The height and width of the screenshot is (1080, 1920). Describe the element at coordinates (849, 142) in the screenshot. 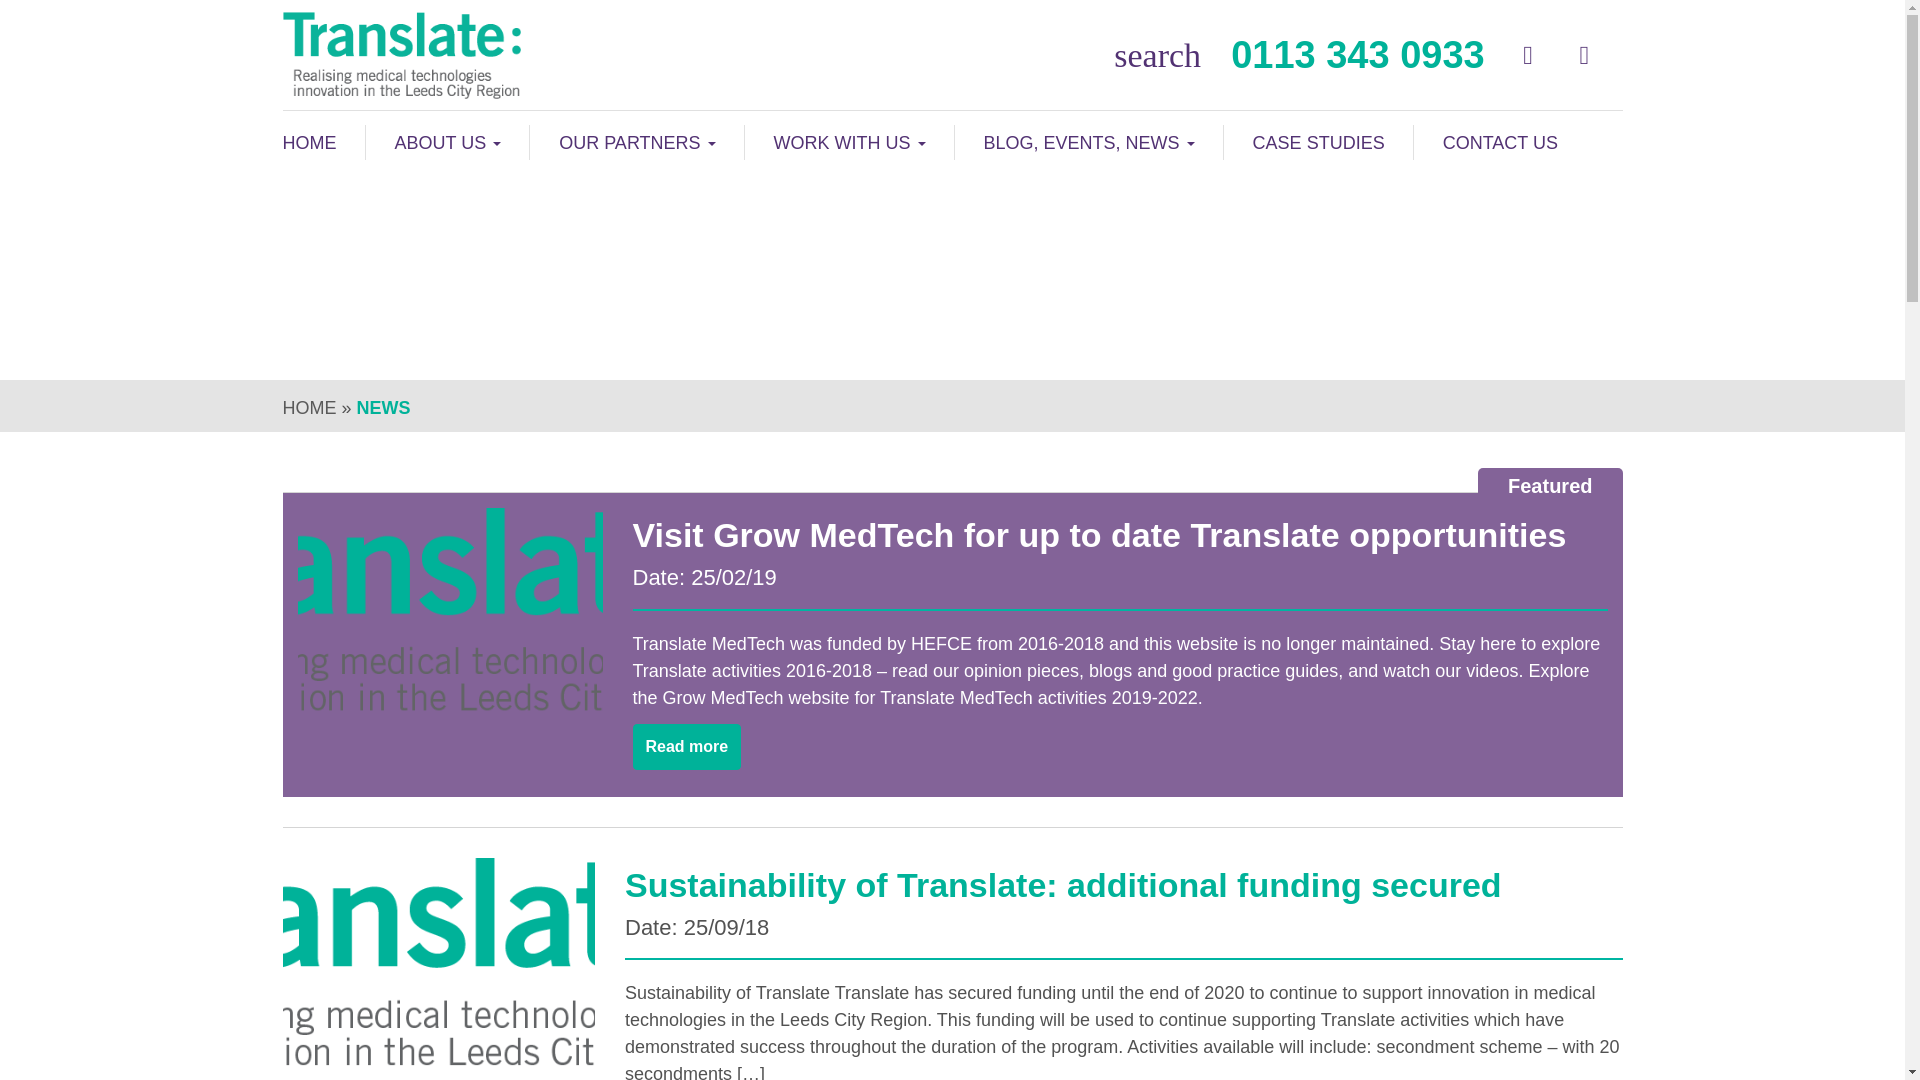

I see `WORK WITH US` at that location.